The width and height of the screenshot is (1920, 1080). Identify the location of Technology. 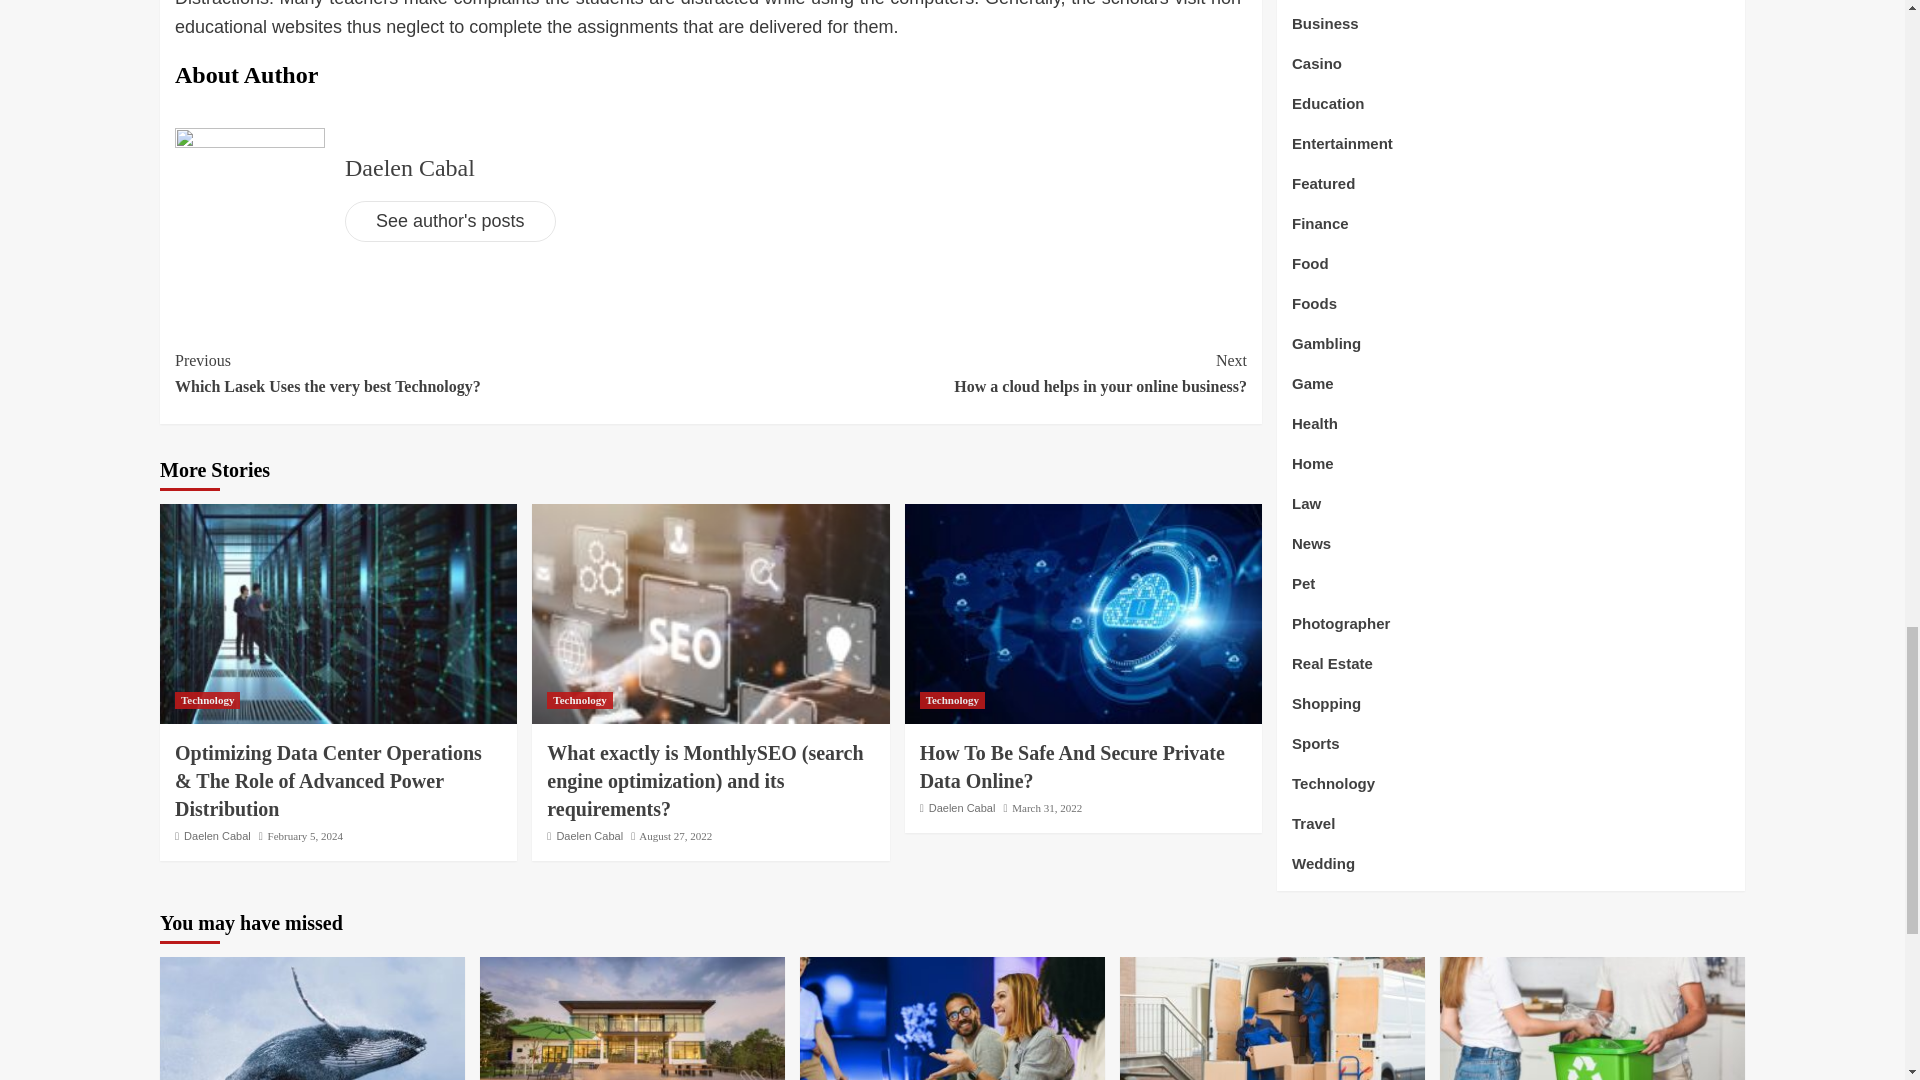
(580, 700).